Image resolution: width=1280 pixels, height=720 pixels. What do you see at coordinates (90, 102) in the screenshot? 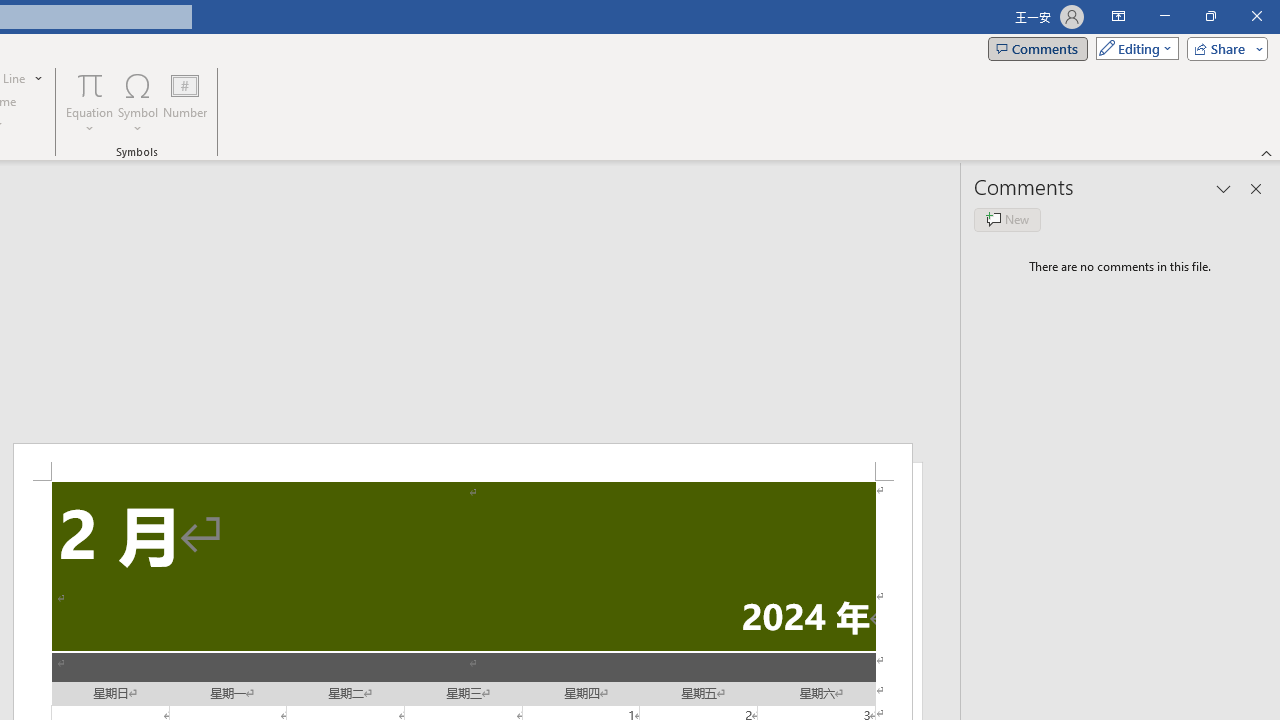
I see `Equation` at bounding box center [90, 102].